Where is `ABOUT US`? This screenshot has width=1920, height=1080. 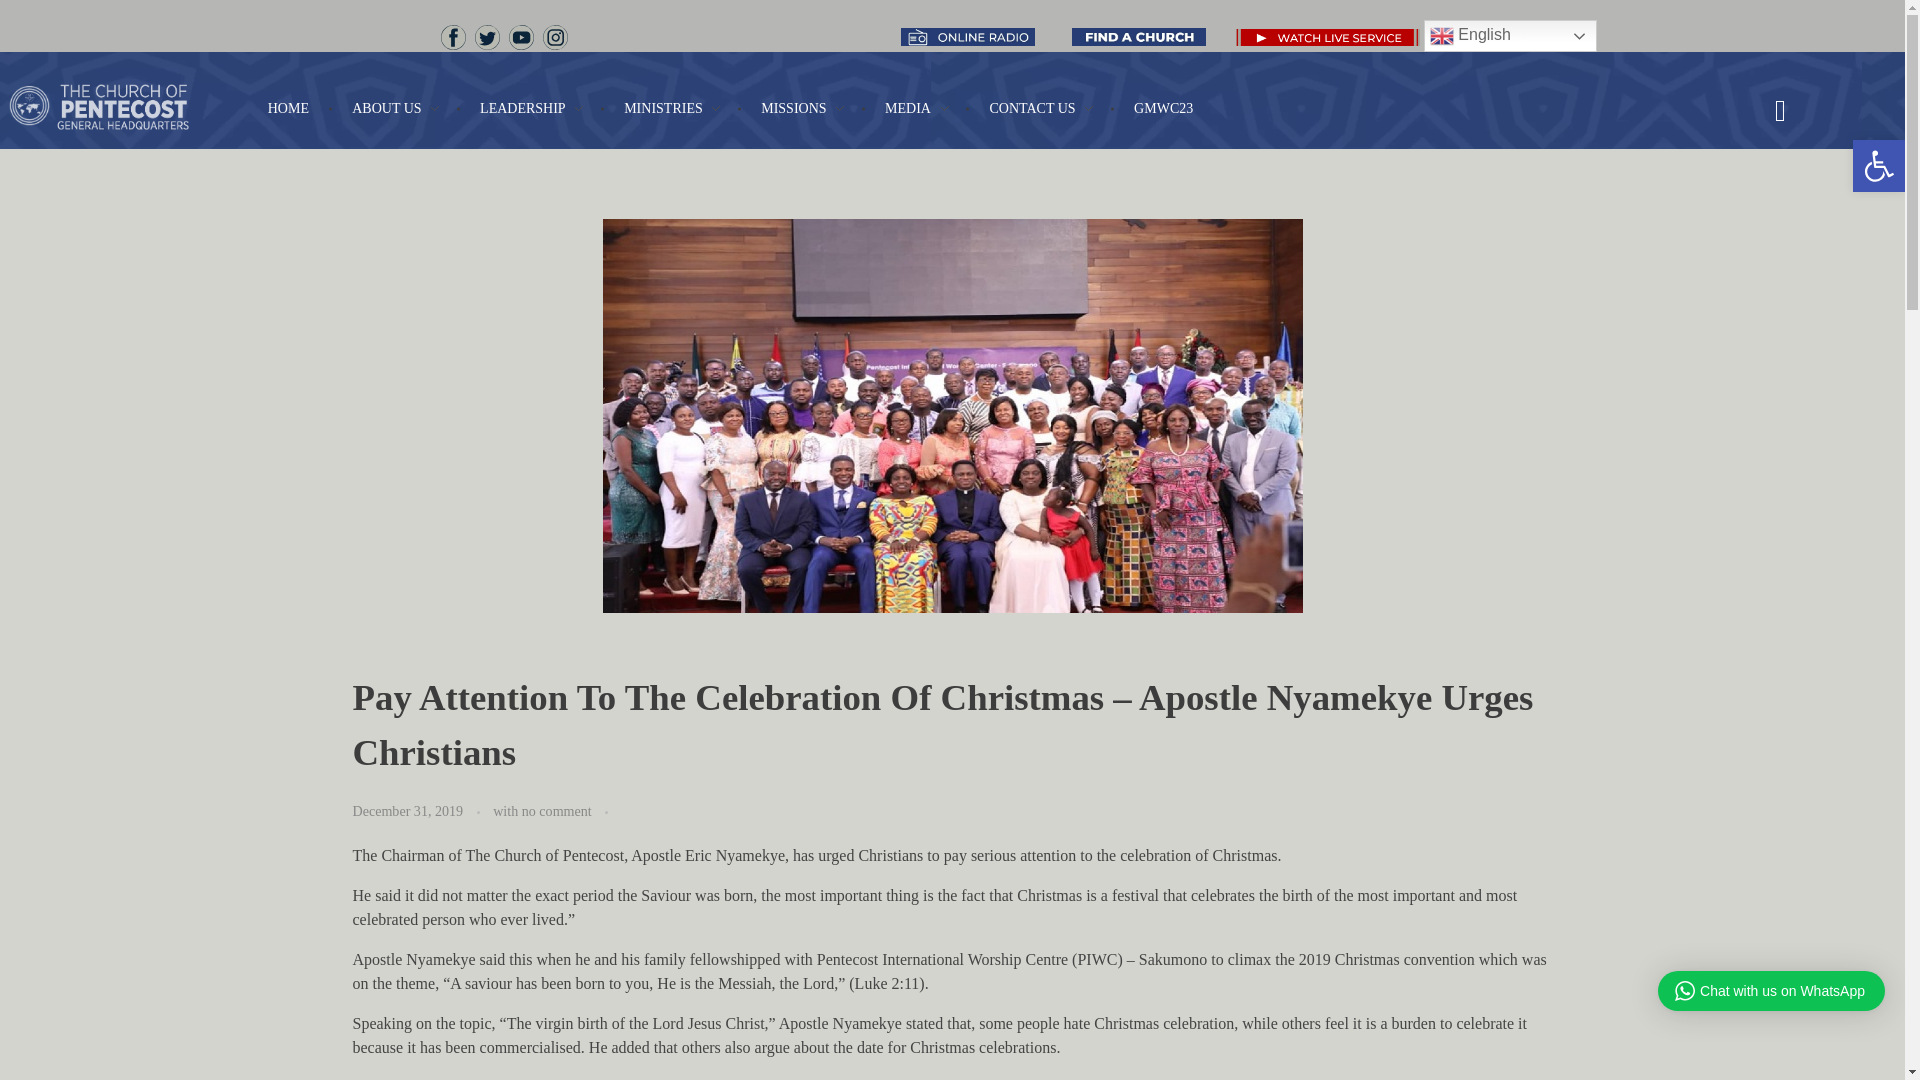 ABOUT US is located at coordinates (398, 108).